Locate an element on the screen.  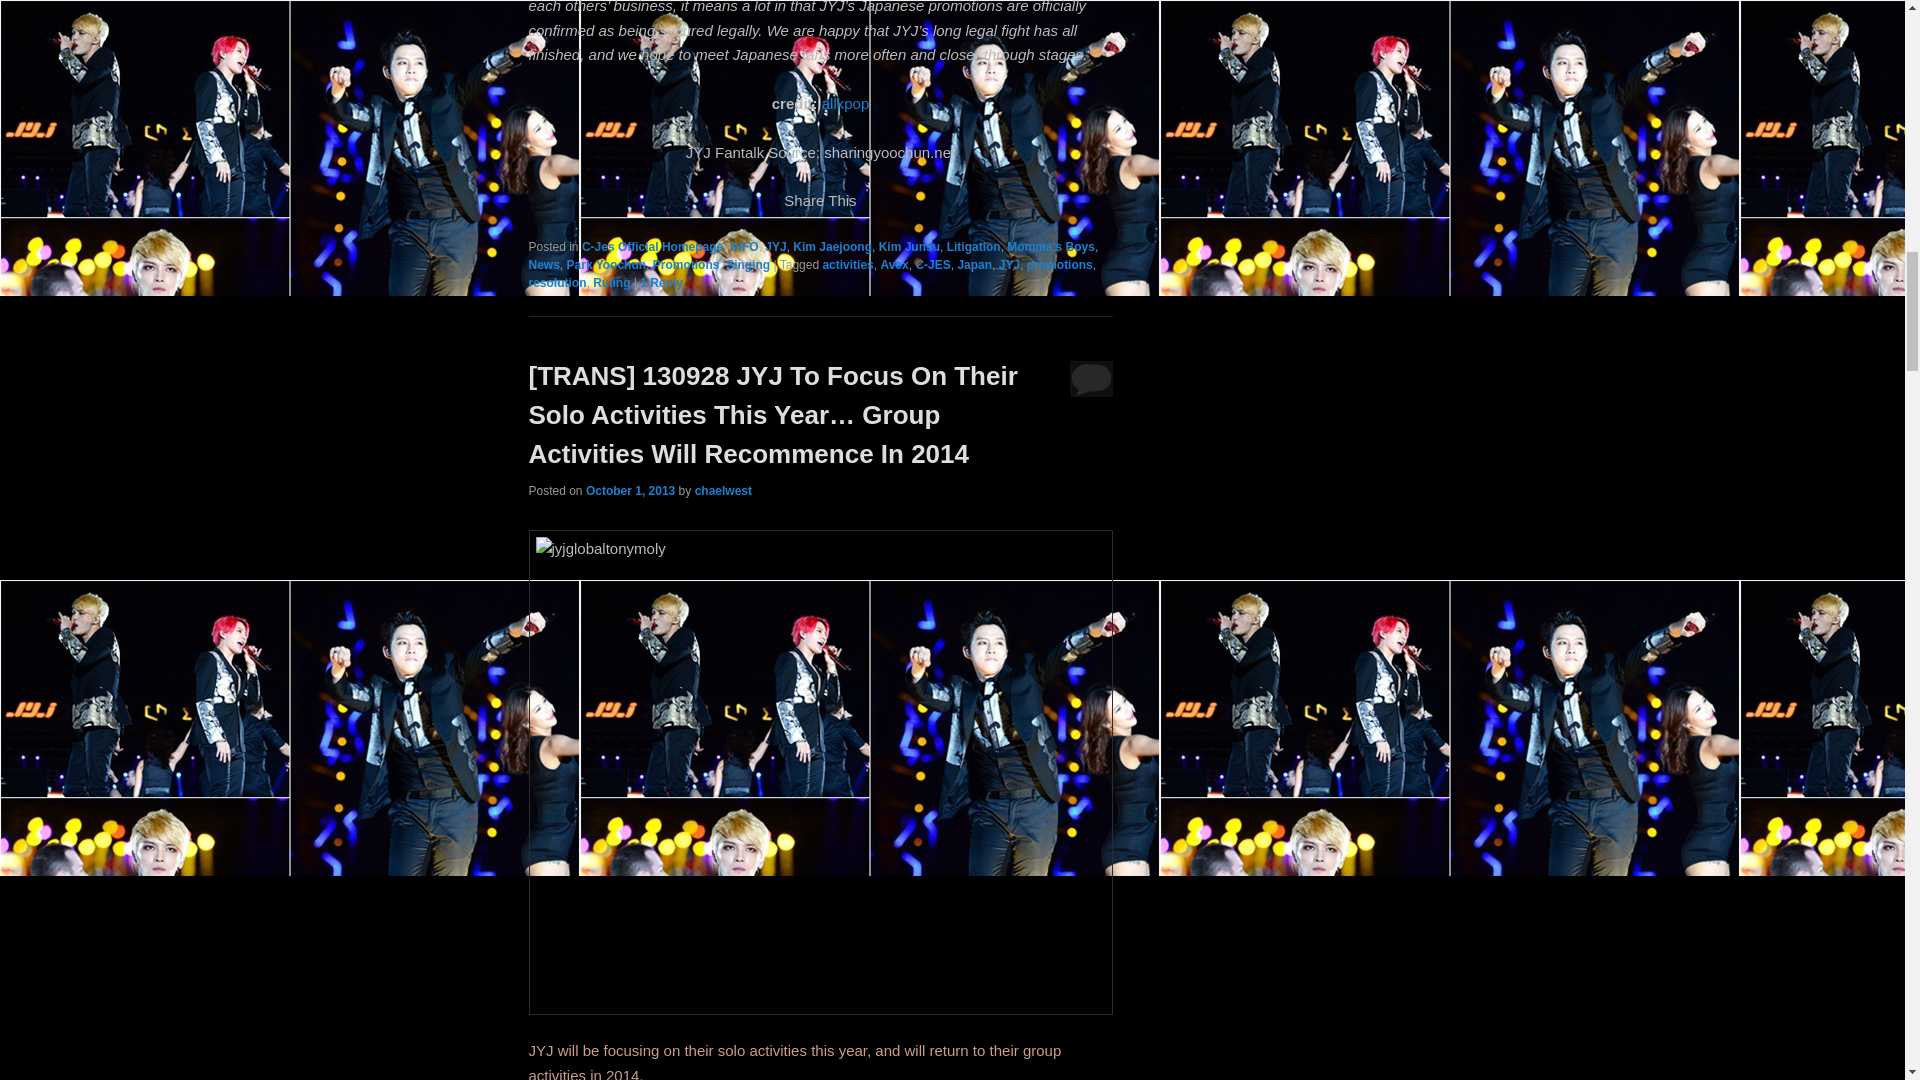
Singing is located at coordinates (747, 265).